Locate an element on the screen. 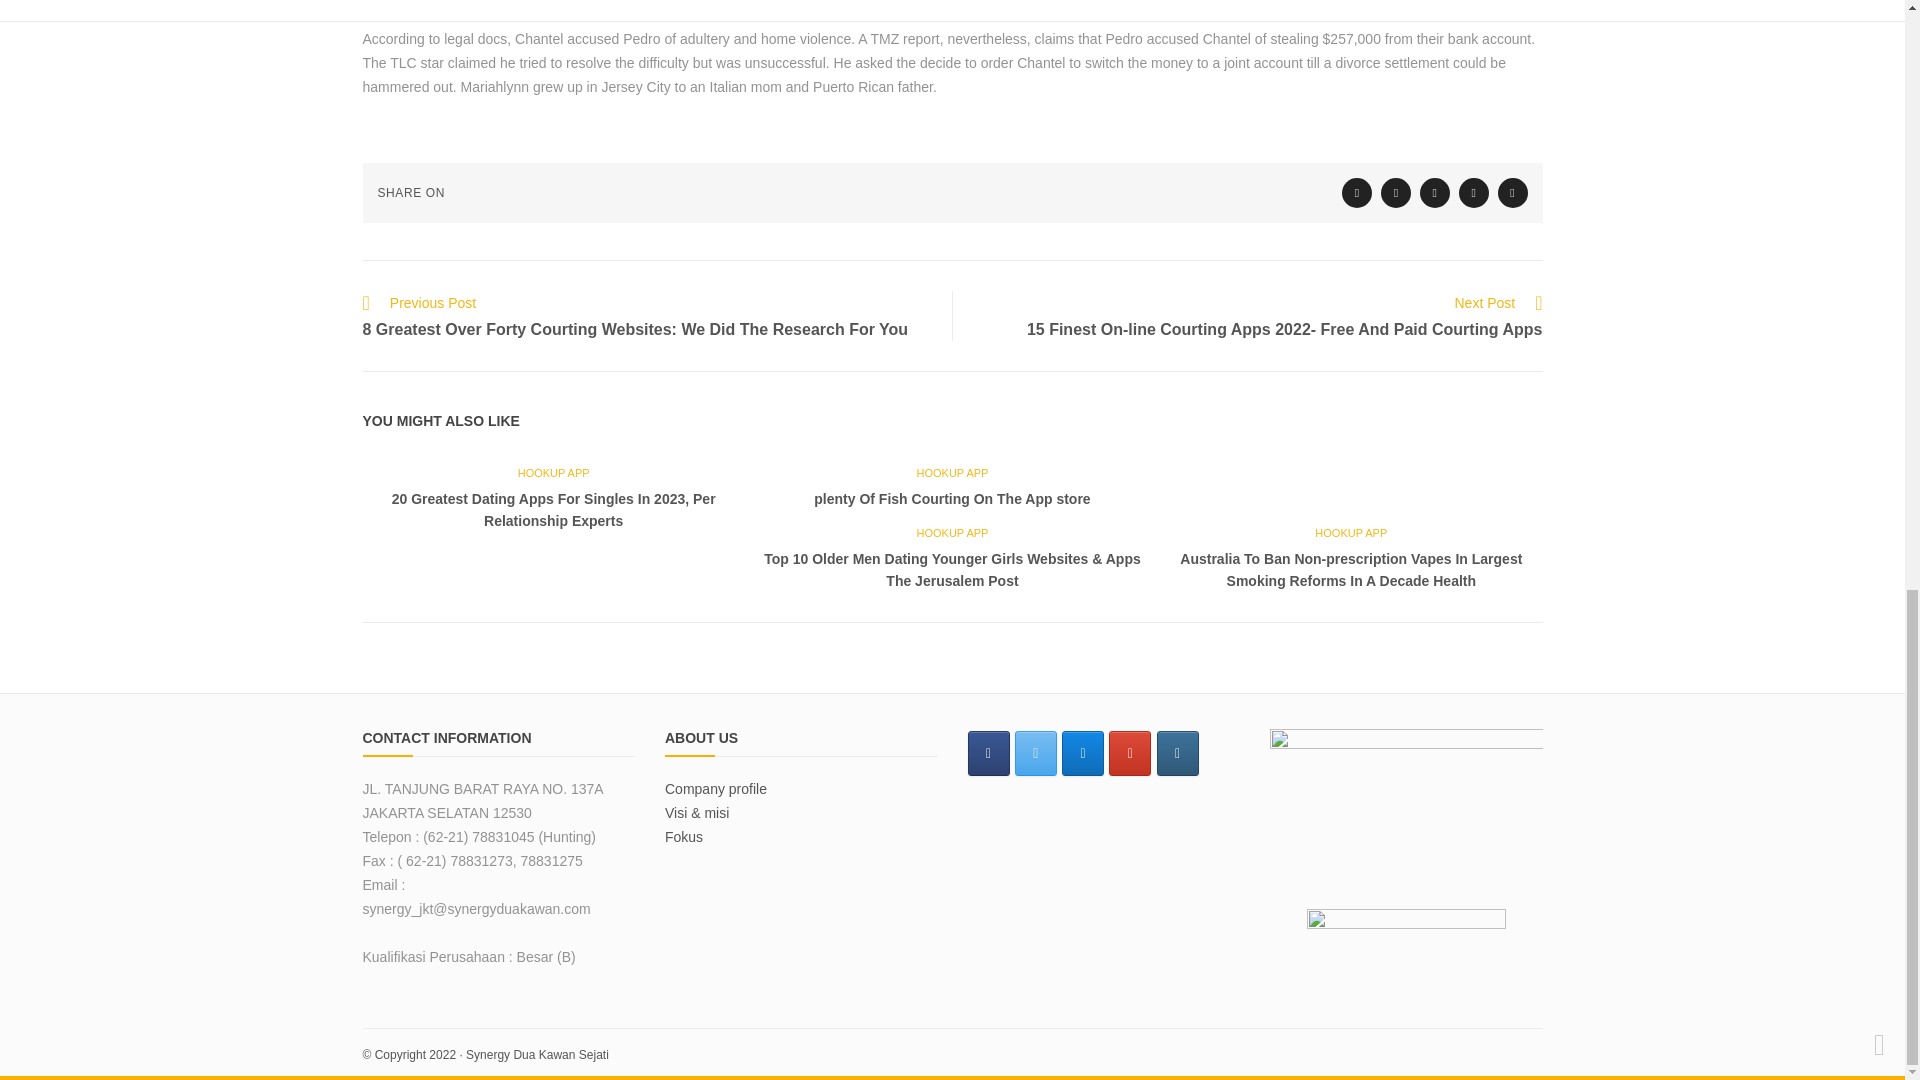  Synergy Dua Kawan Sejati on Google Plus is located at coordinates (1130, 754).